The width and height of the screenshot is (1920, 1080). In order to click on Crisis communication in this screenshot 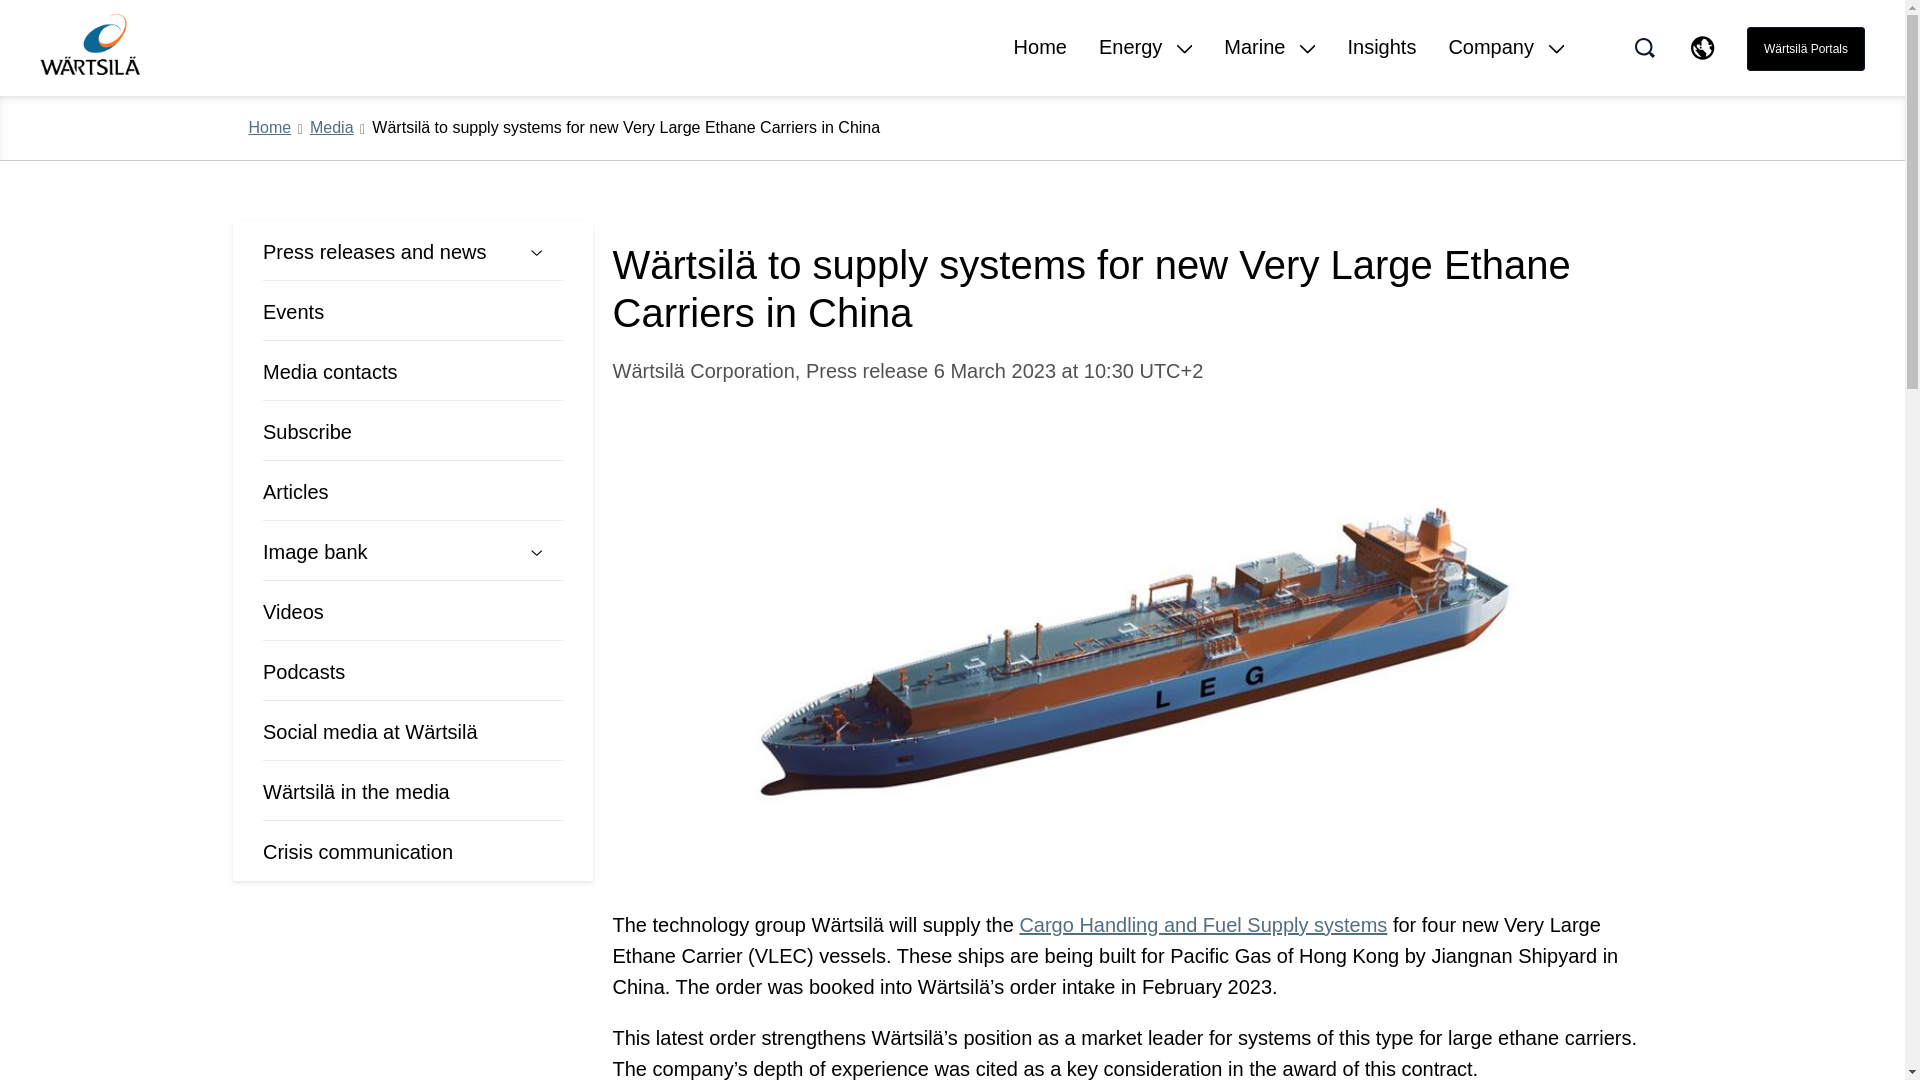, I will do `click(381, 852)`.